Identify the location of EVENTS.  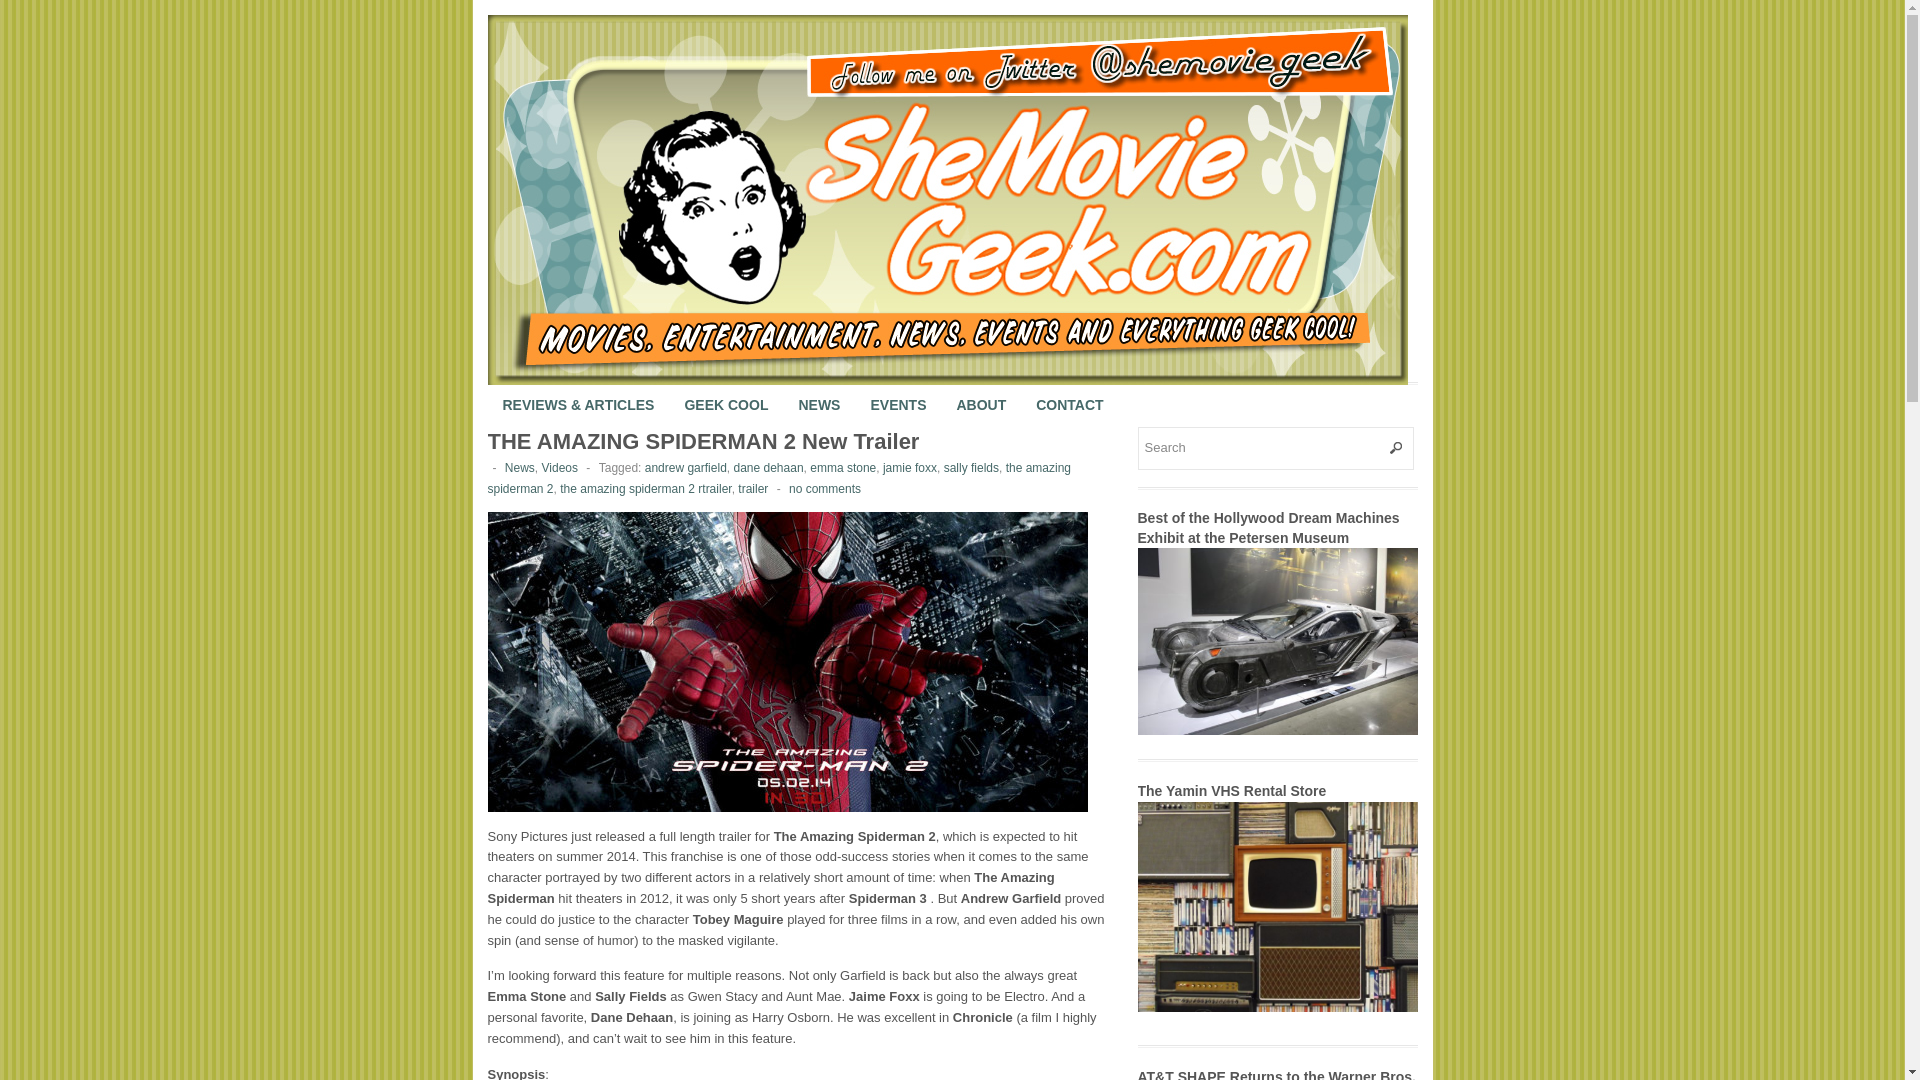
(897, 390).